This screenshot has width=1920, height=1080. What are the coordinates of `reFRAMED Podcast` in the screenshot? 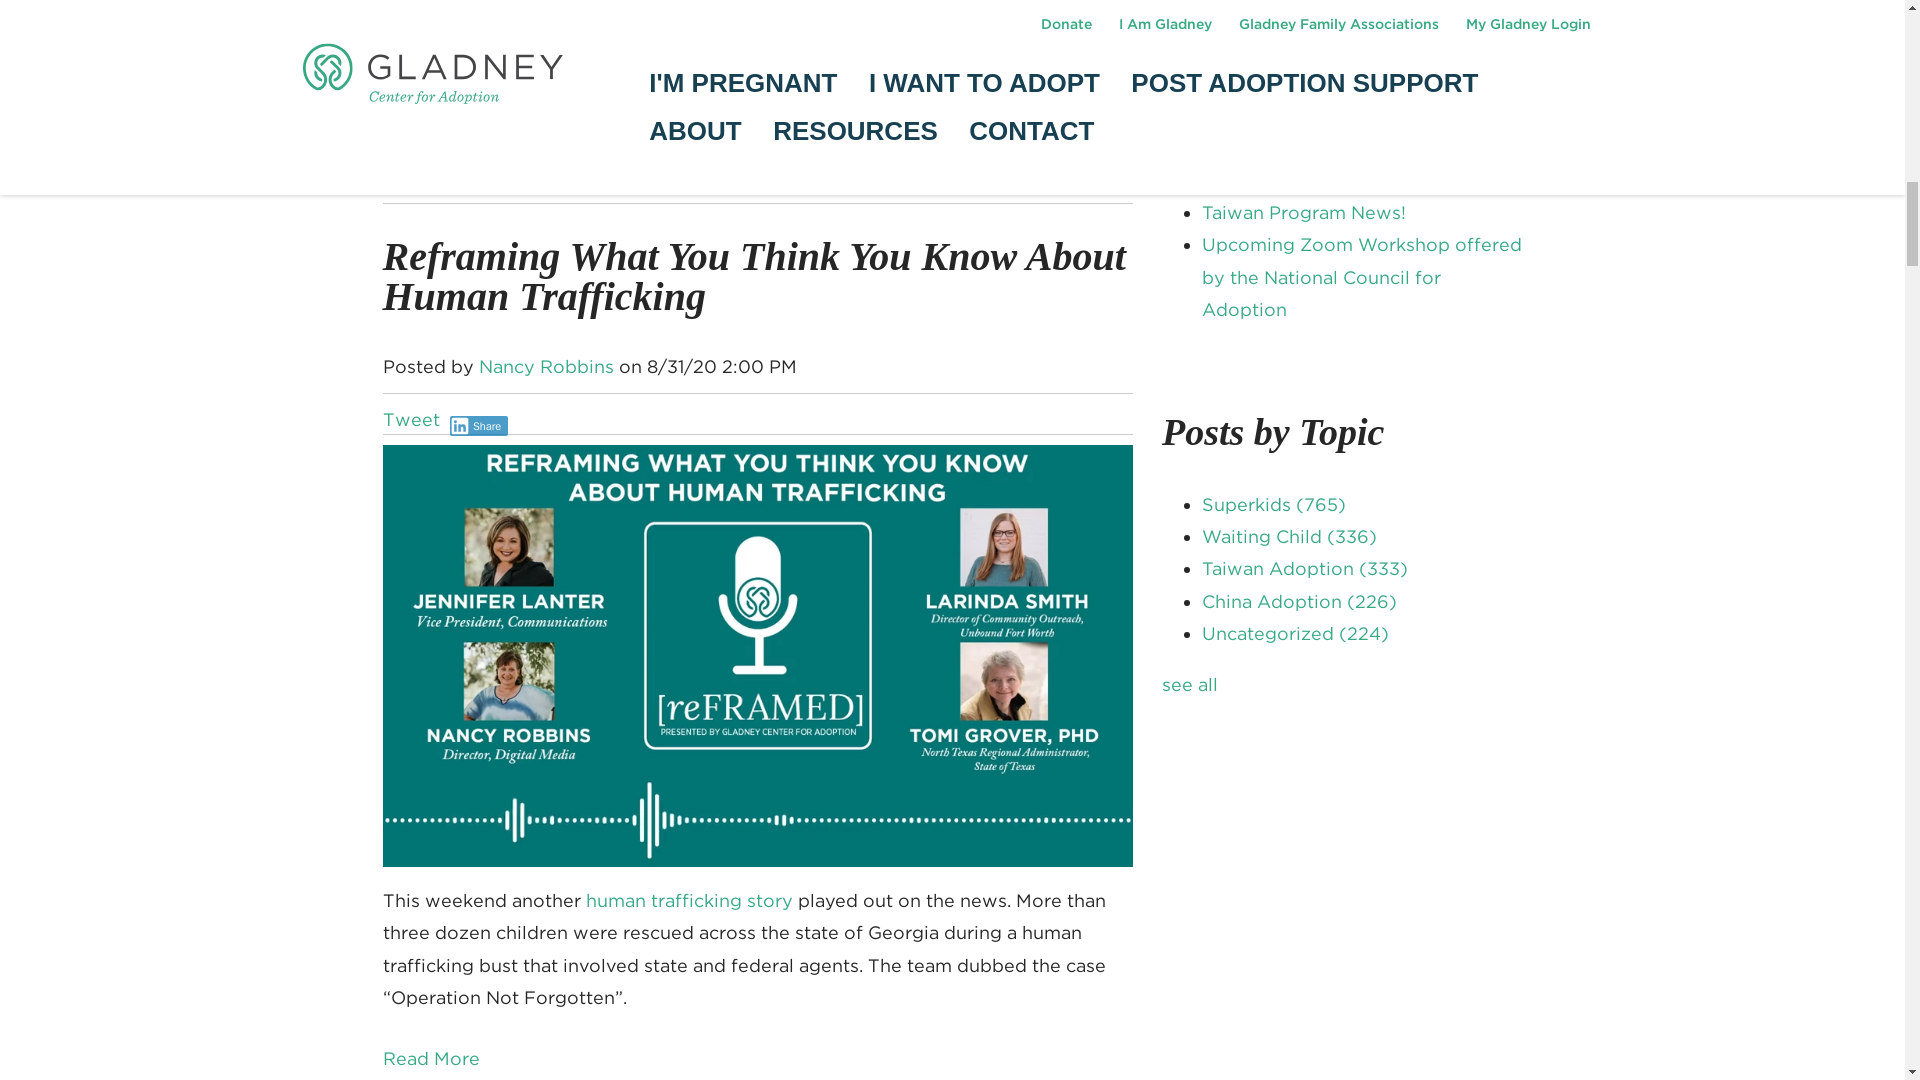 It's located at (537, 148).